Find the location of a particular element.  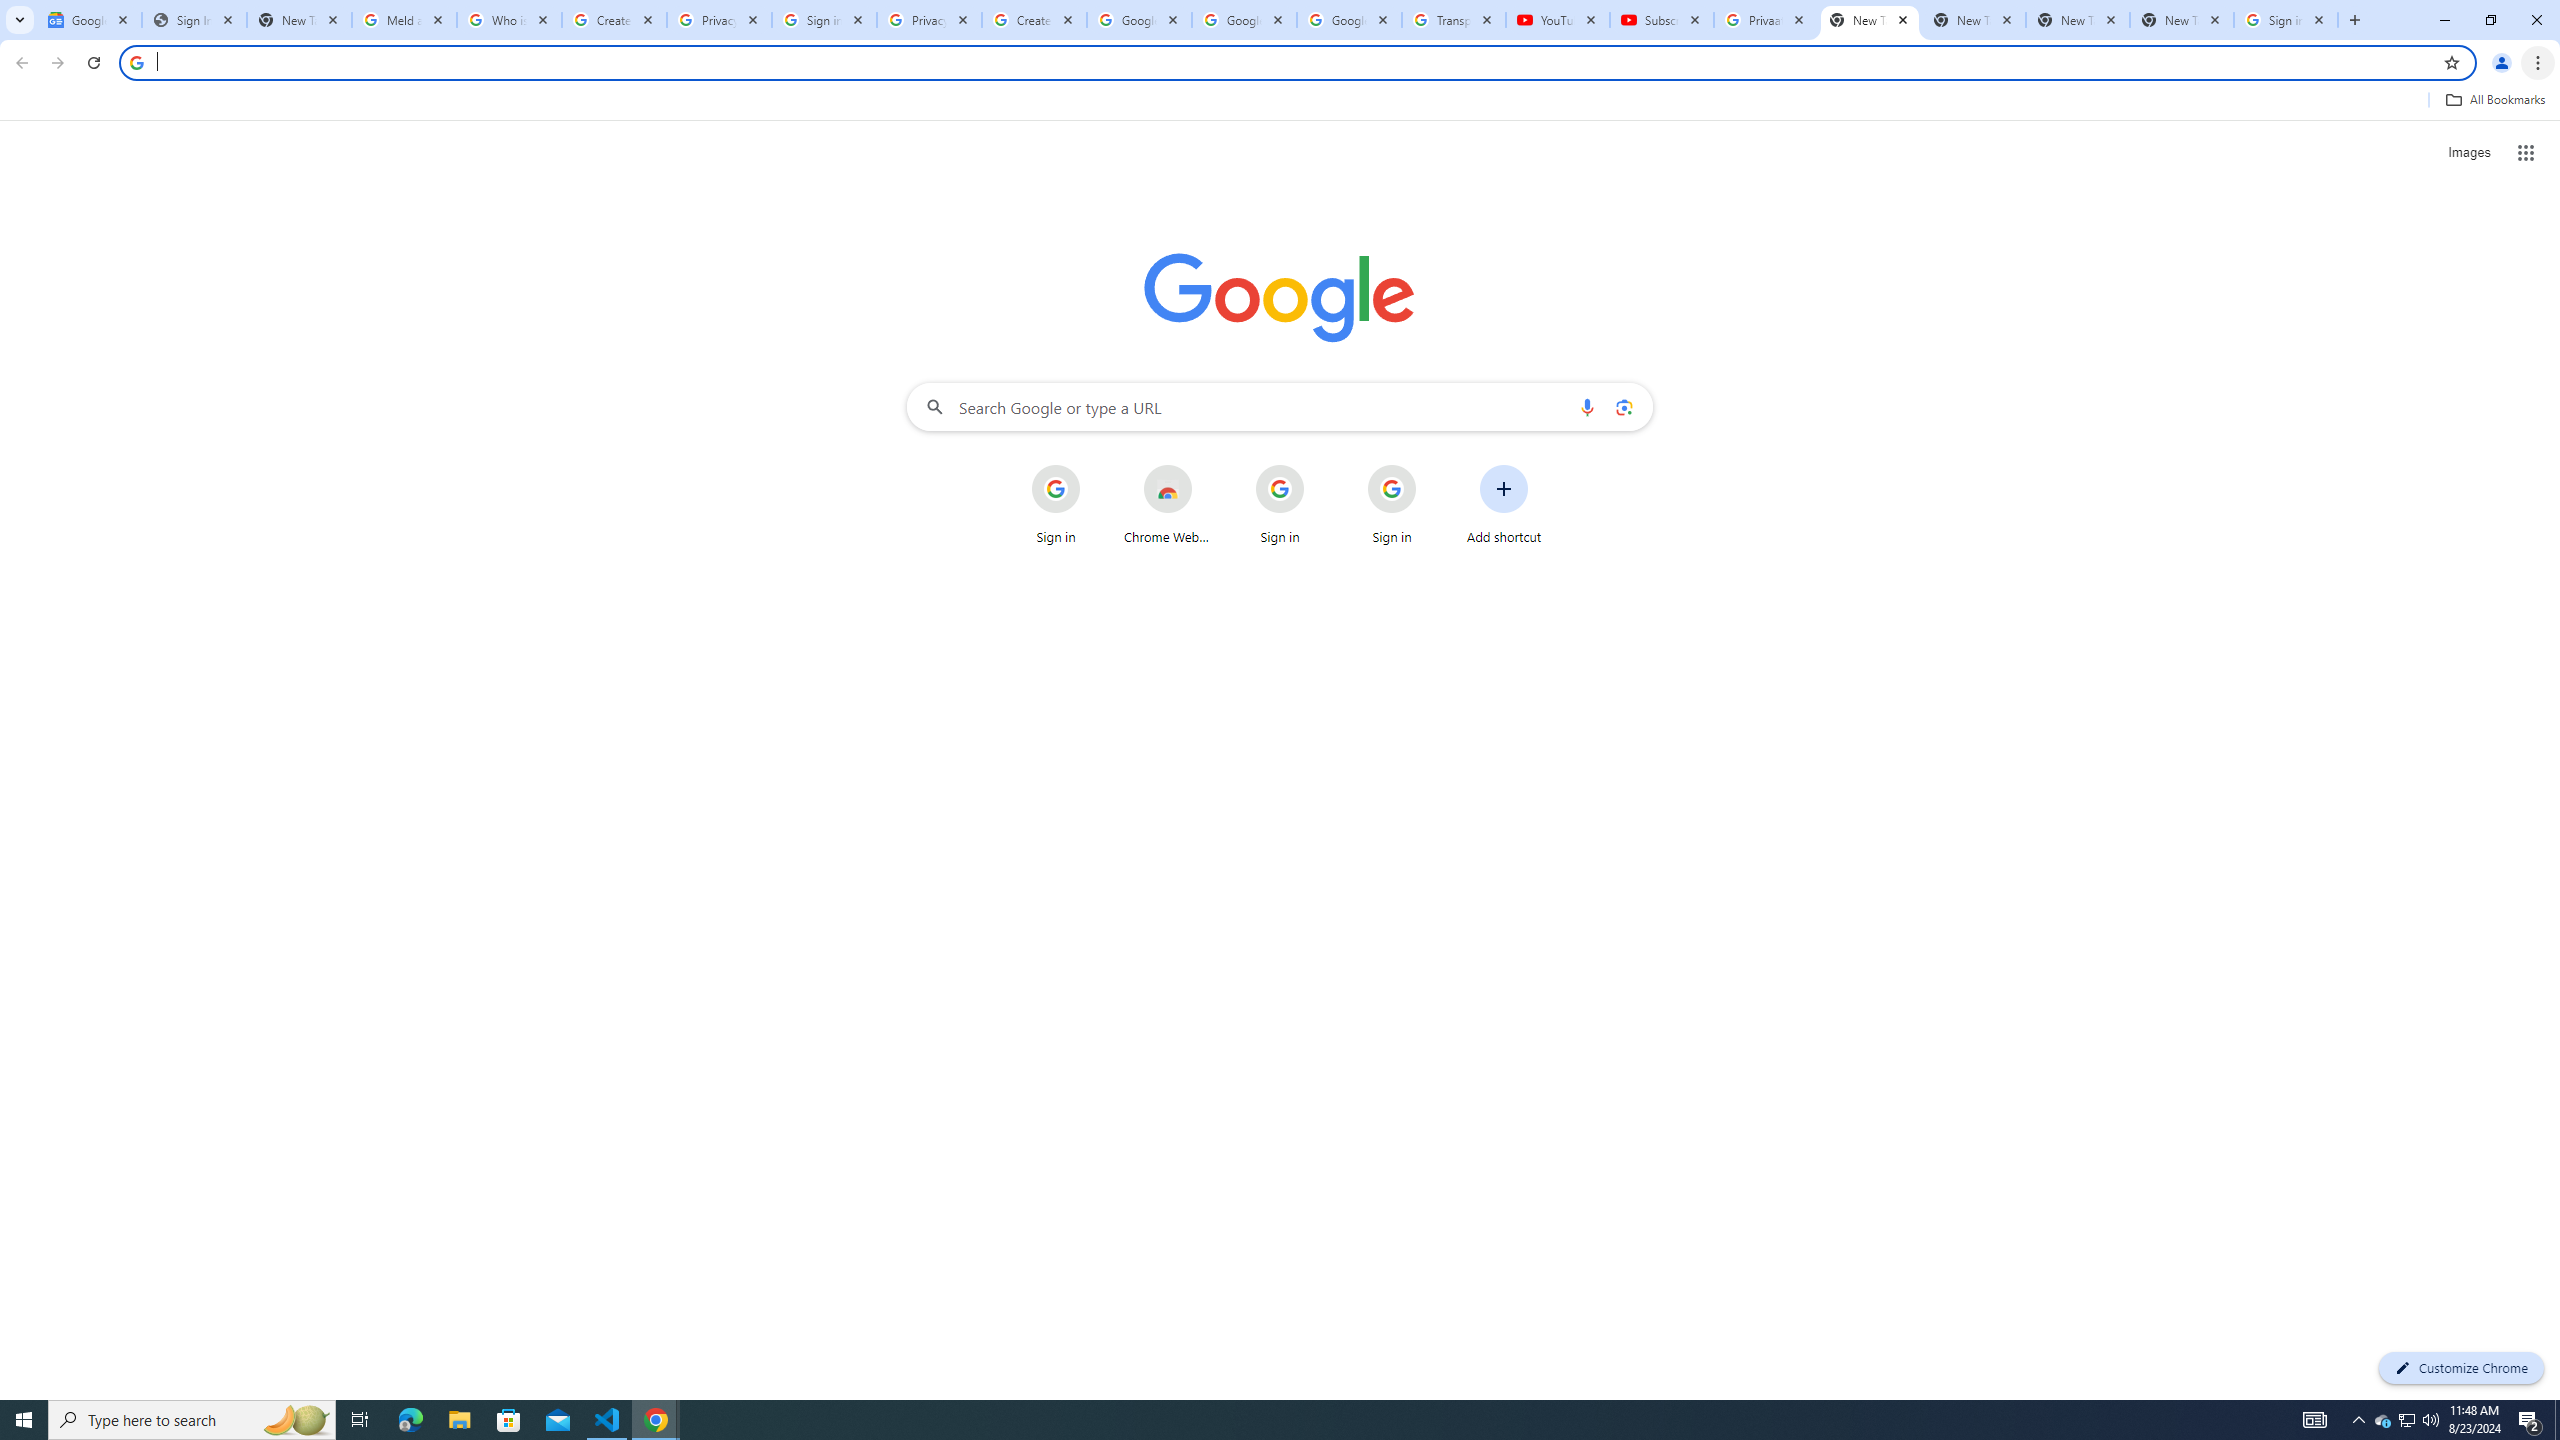

Chrome Web Store is located at coordinates (1167, 505).